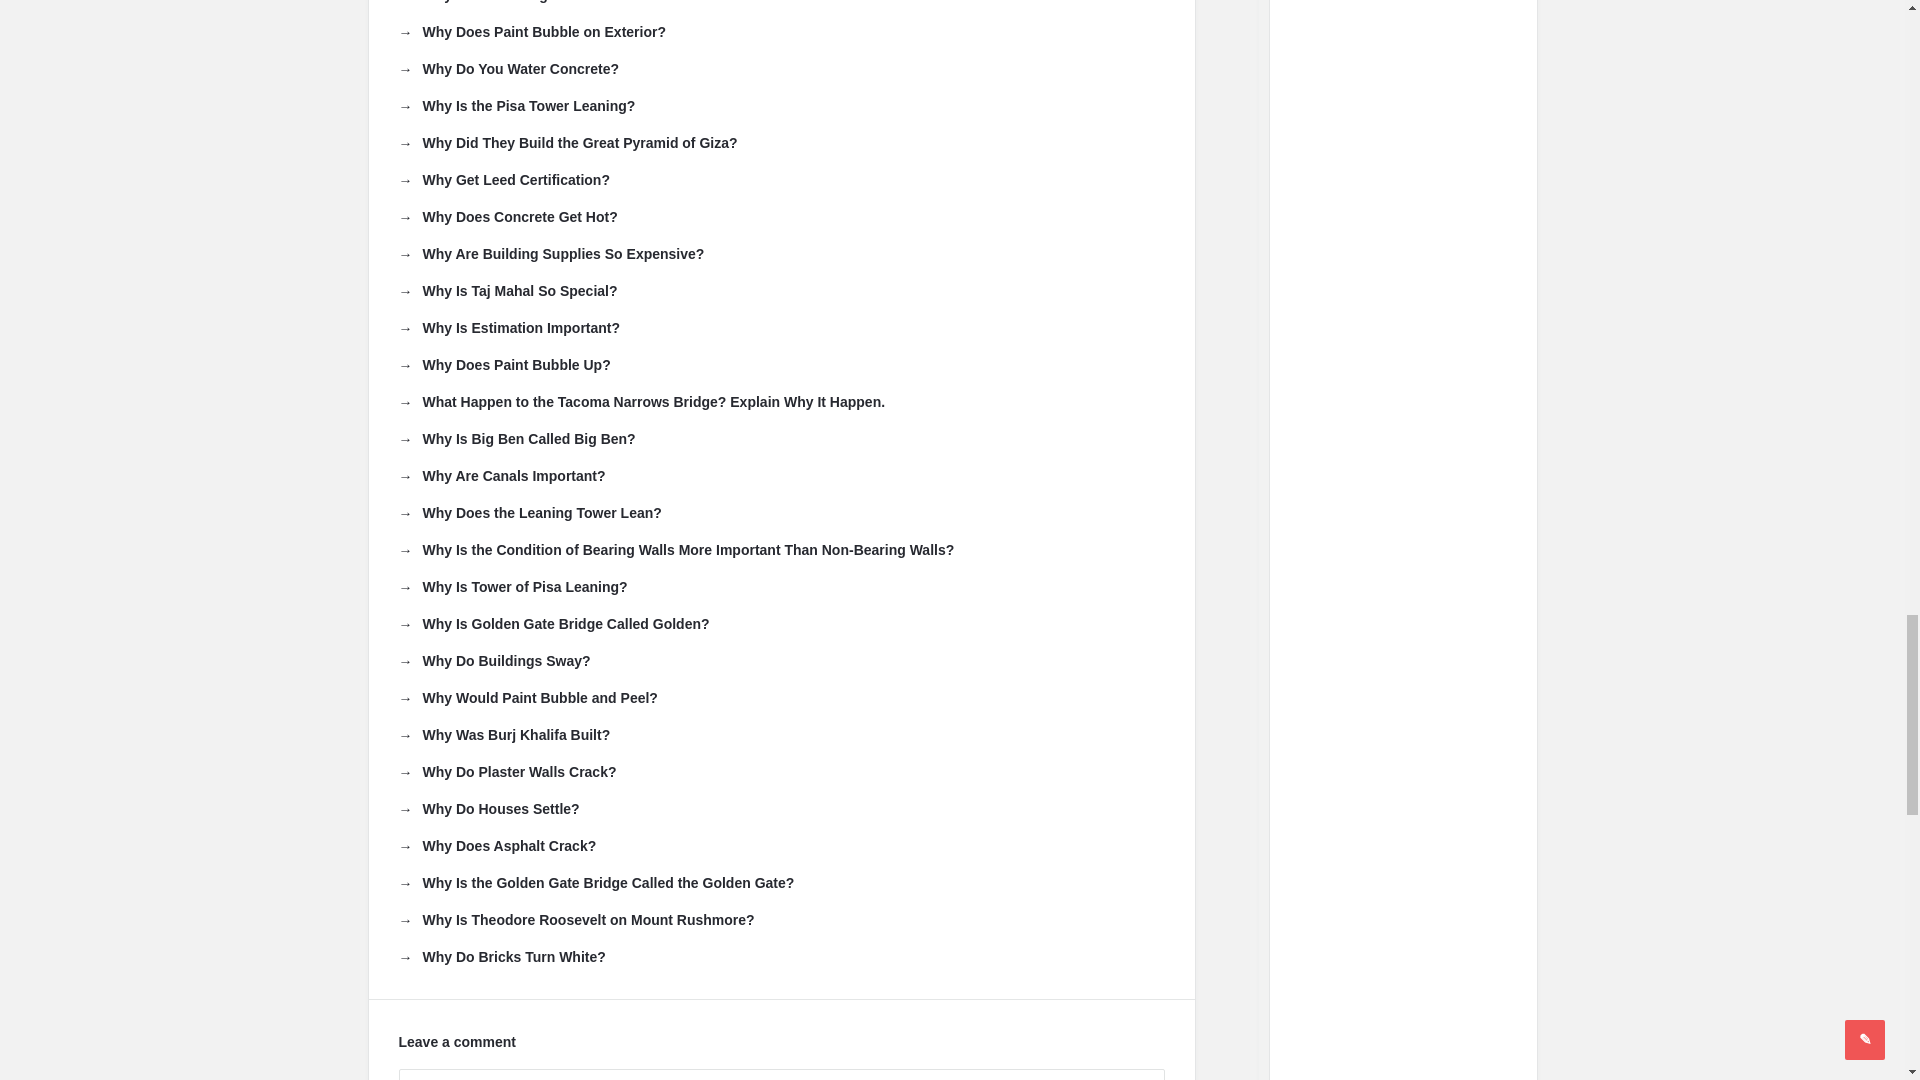 The height and width of the screenshot is (1080, 1920). I want to click on Why Are Canals Important?, so click(500, 476).